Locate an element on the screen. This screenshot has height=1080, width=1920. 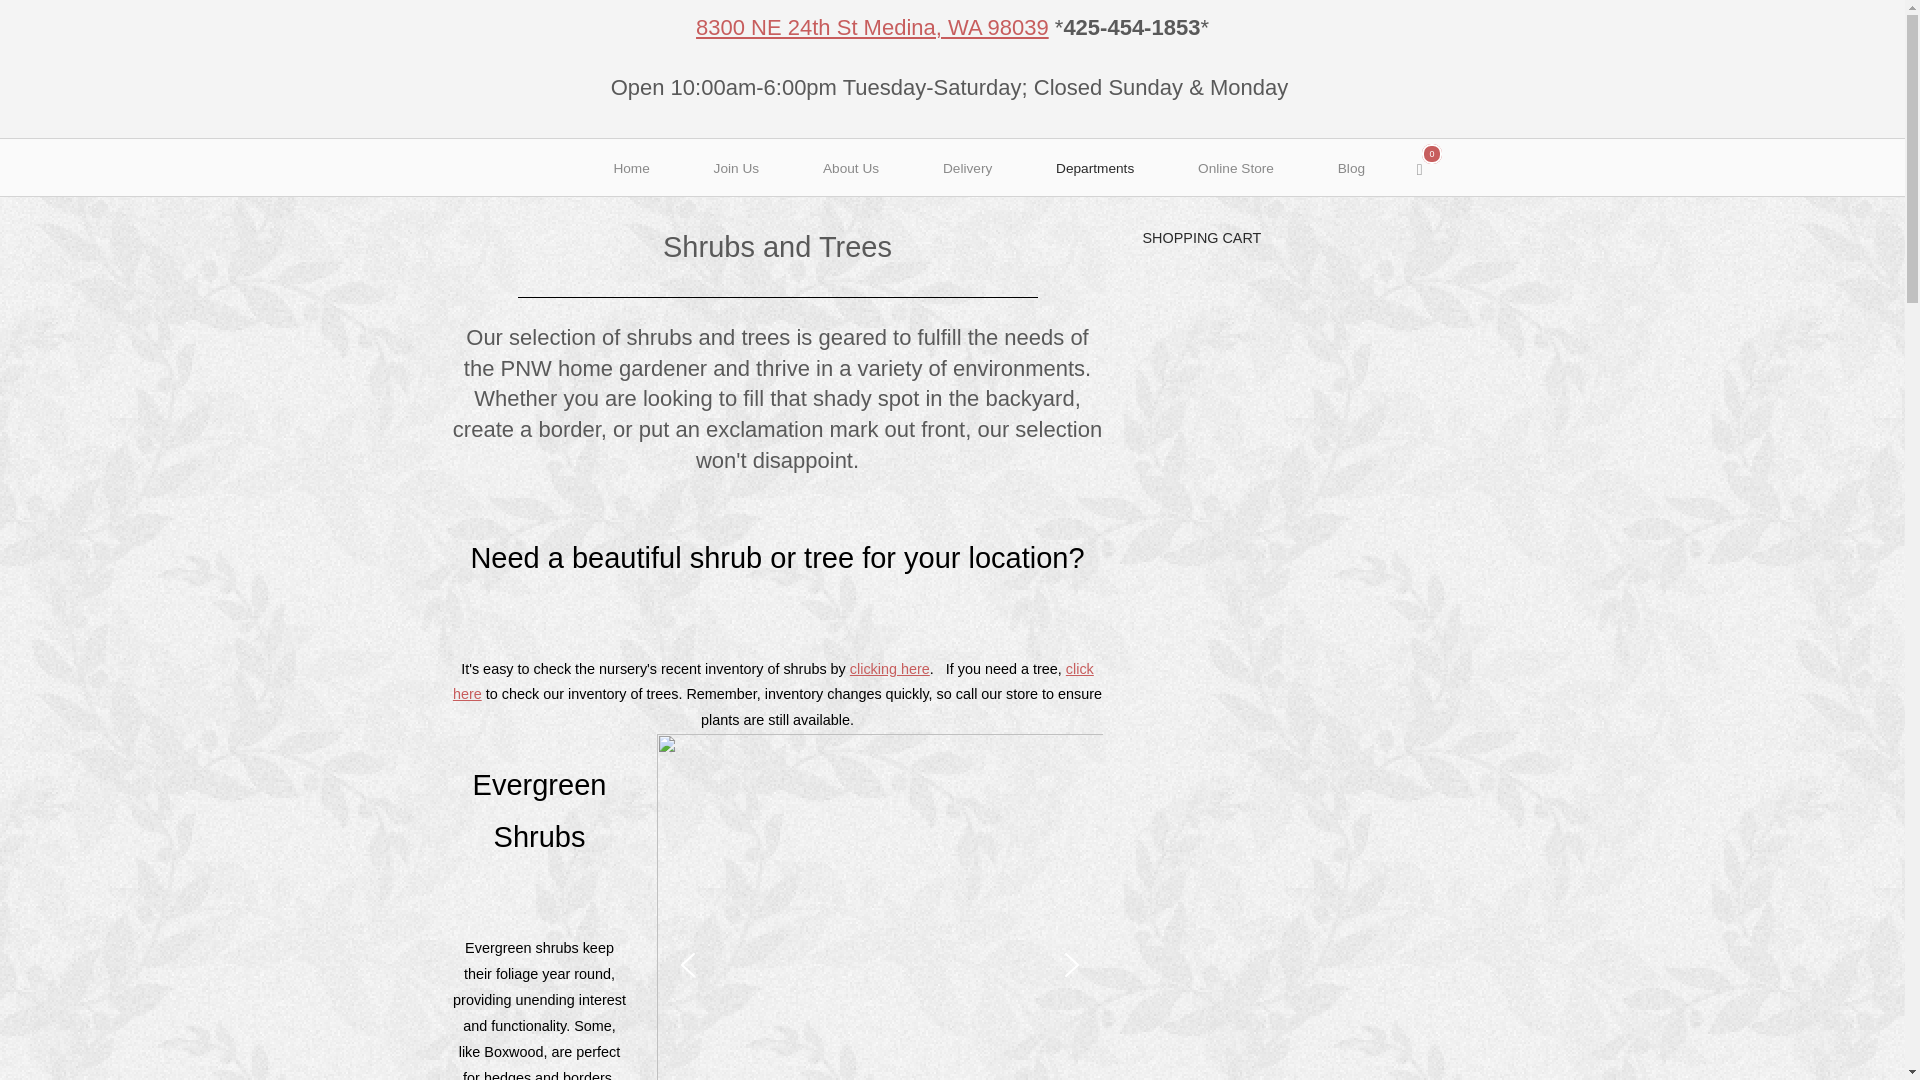
8300 NE 24th St Medina, WA 98039 is located at coordinates (872, 27).